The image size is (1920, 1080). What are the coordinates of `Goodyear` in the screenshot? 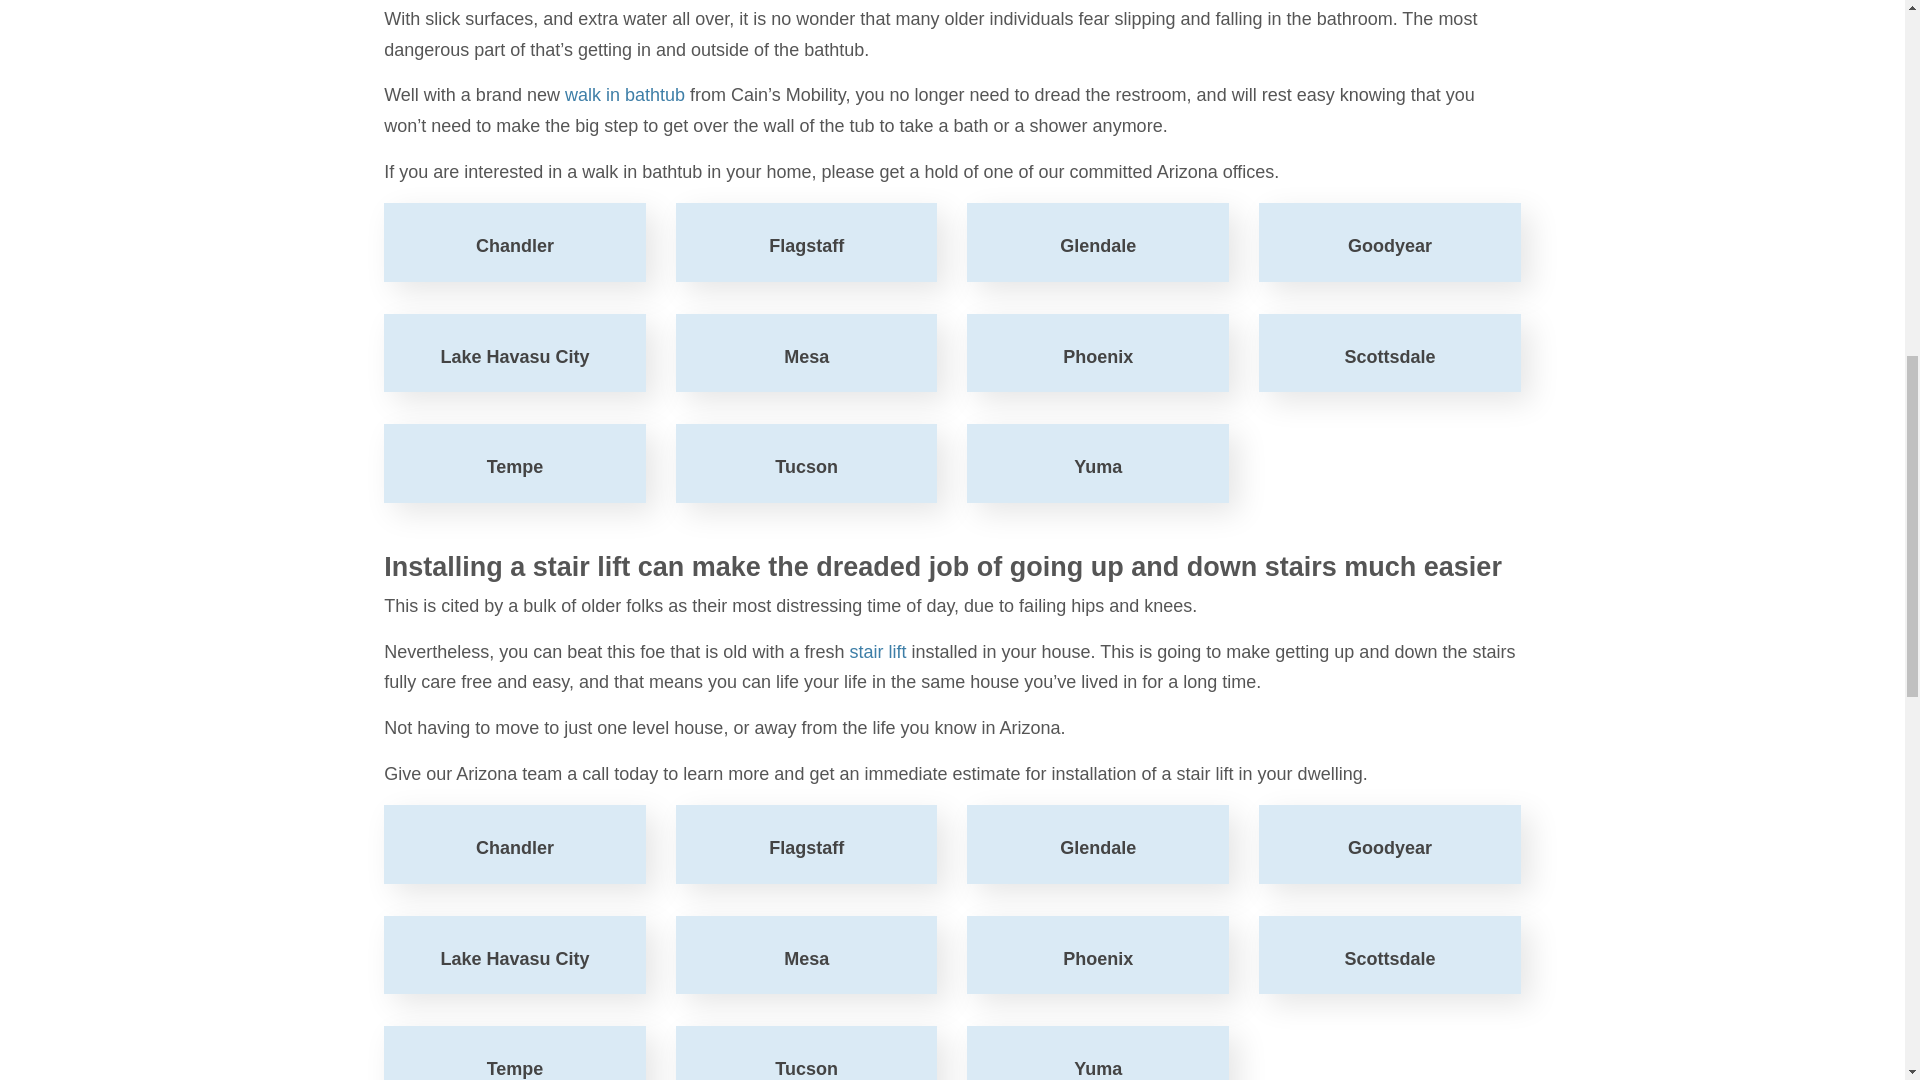 It's located at (1390, 242).